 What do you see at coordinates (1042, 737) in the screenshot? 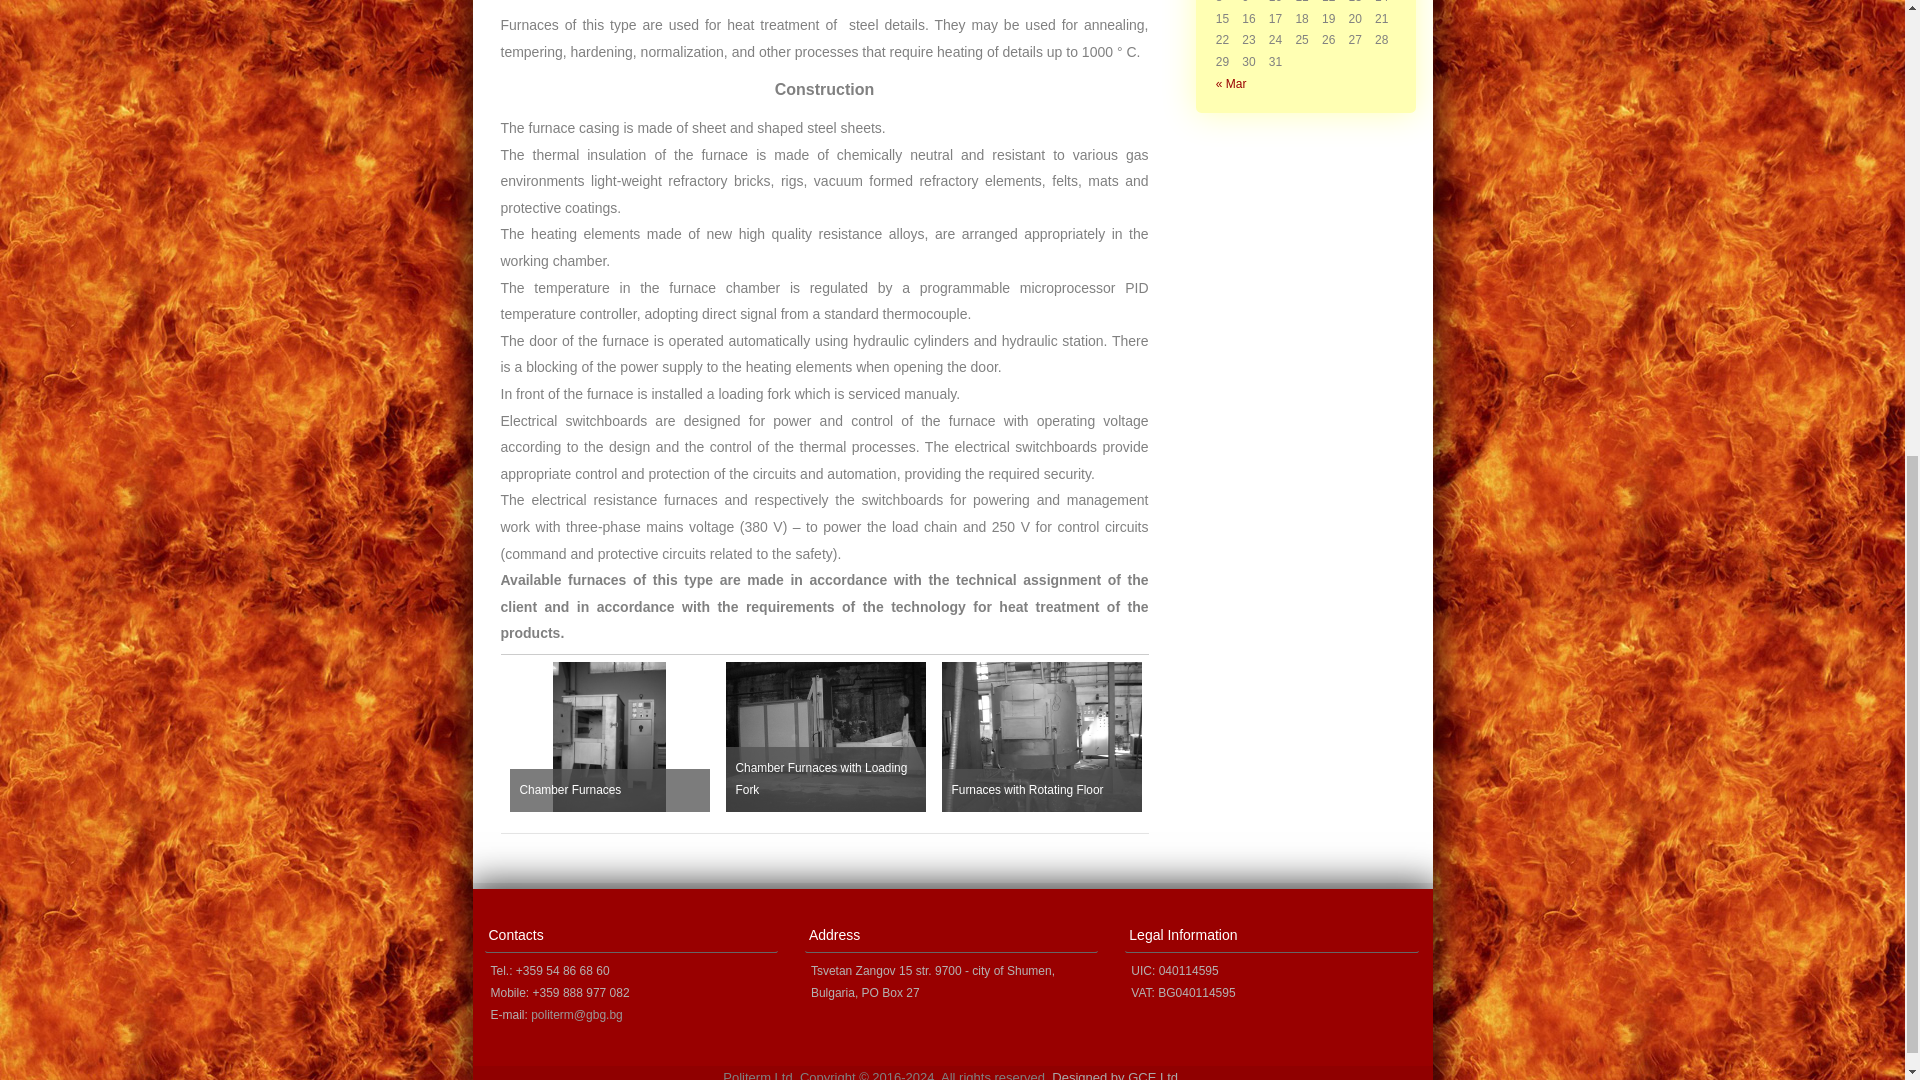
I see `Furnaces with Rotating Floor` at bounding box center [1042, 737].